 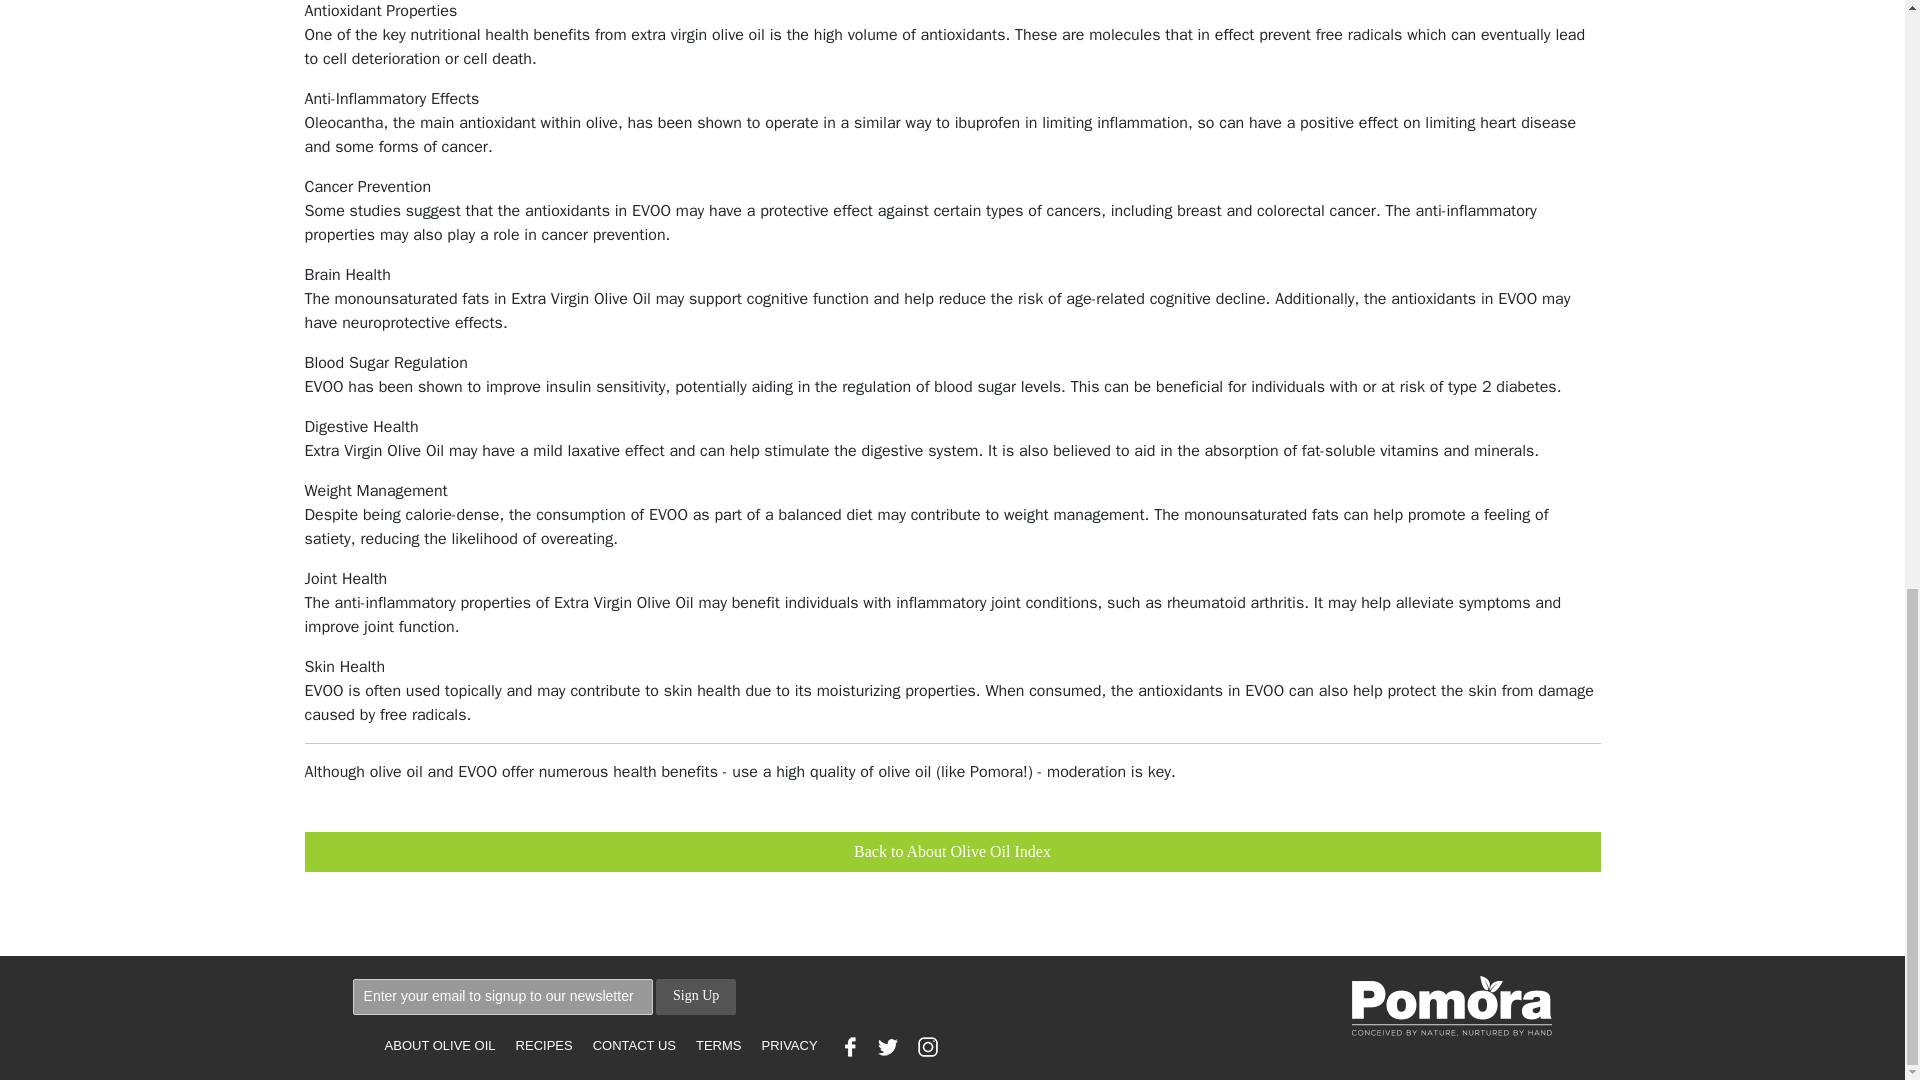 I want to click on Pomora Instagram, so click(x=928, y=1046).